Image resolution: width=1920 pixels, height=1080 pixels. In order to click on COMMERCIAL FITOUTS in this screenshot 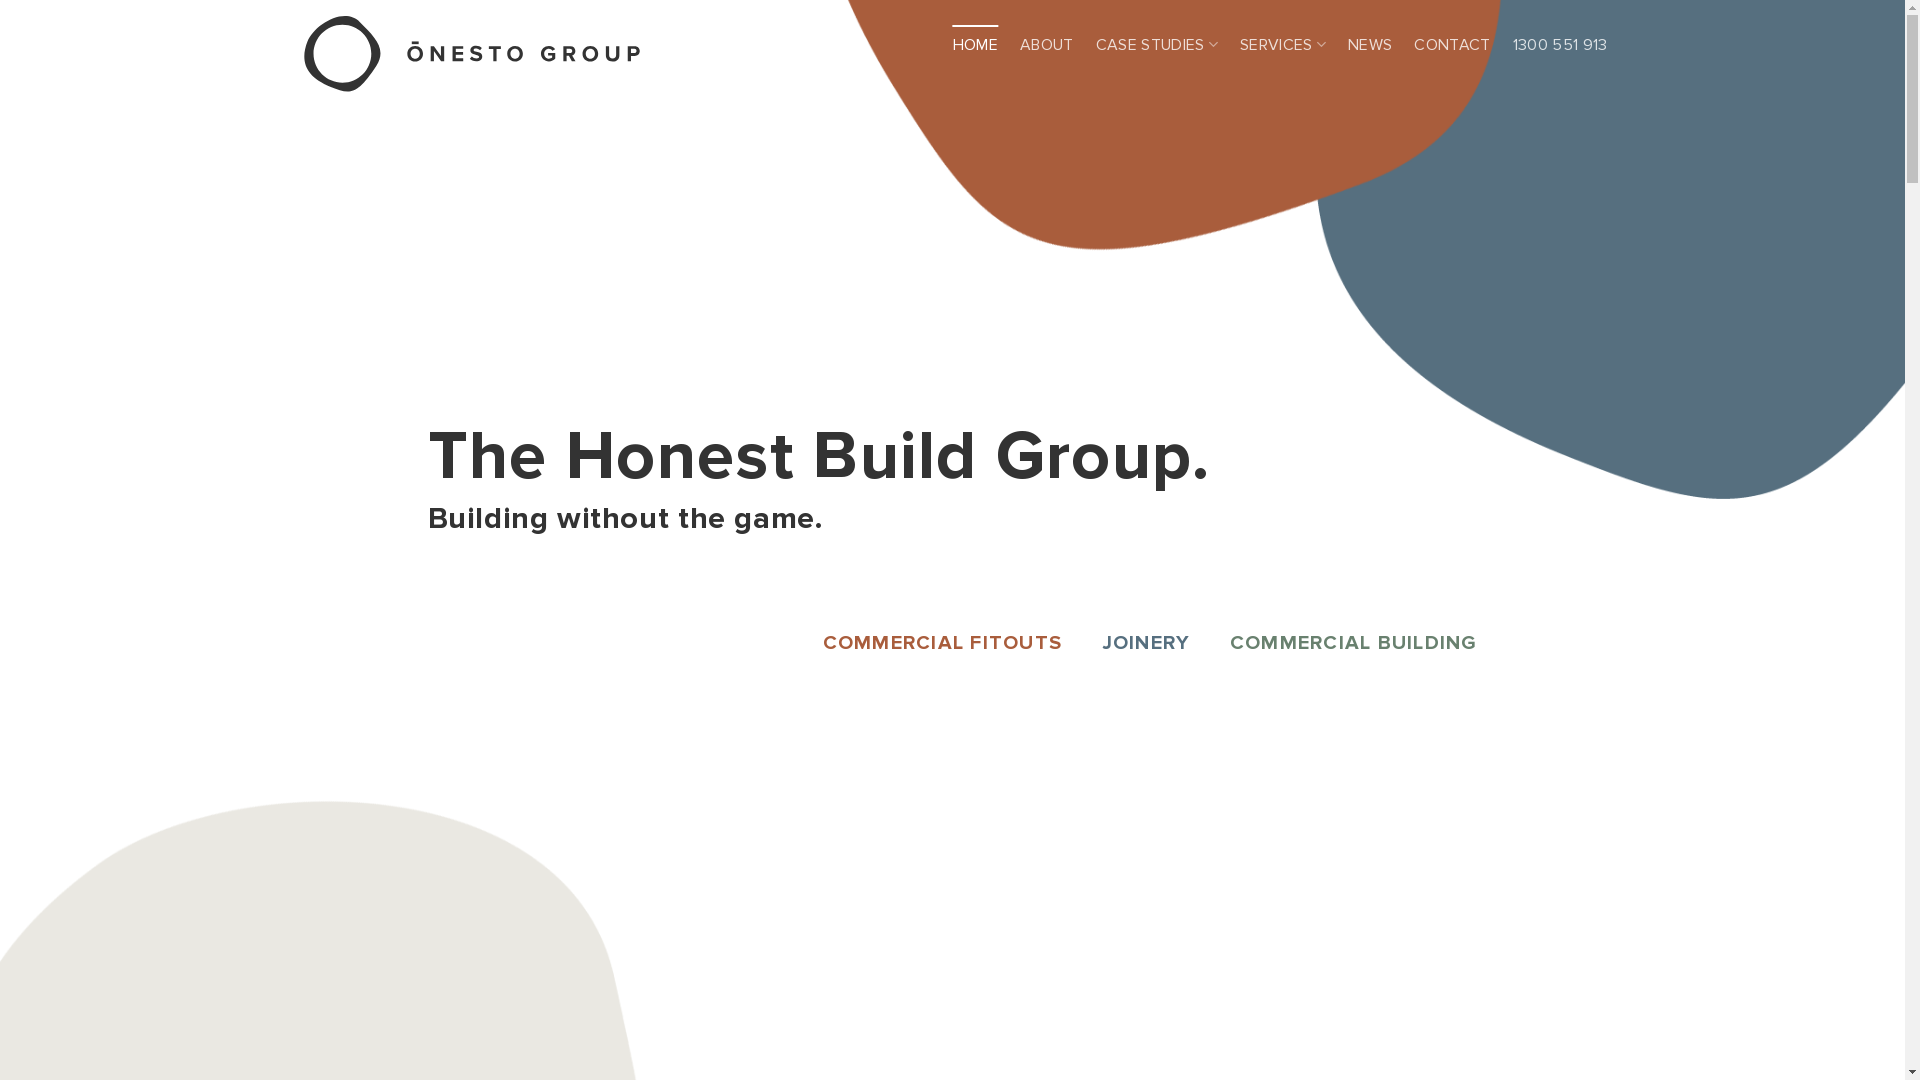, I will do `click(942, 644)`.